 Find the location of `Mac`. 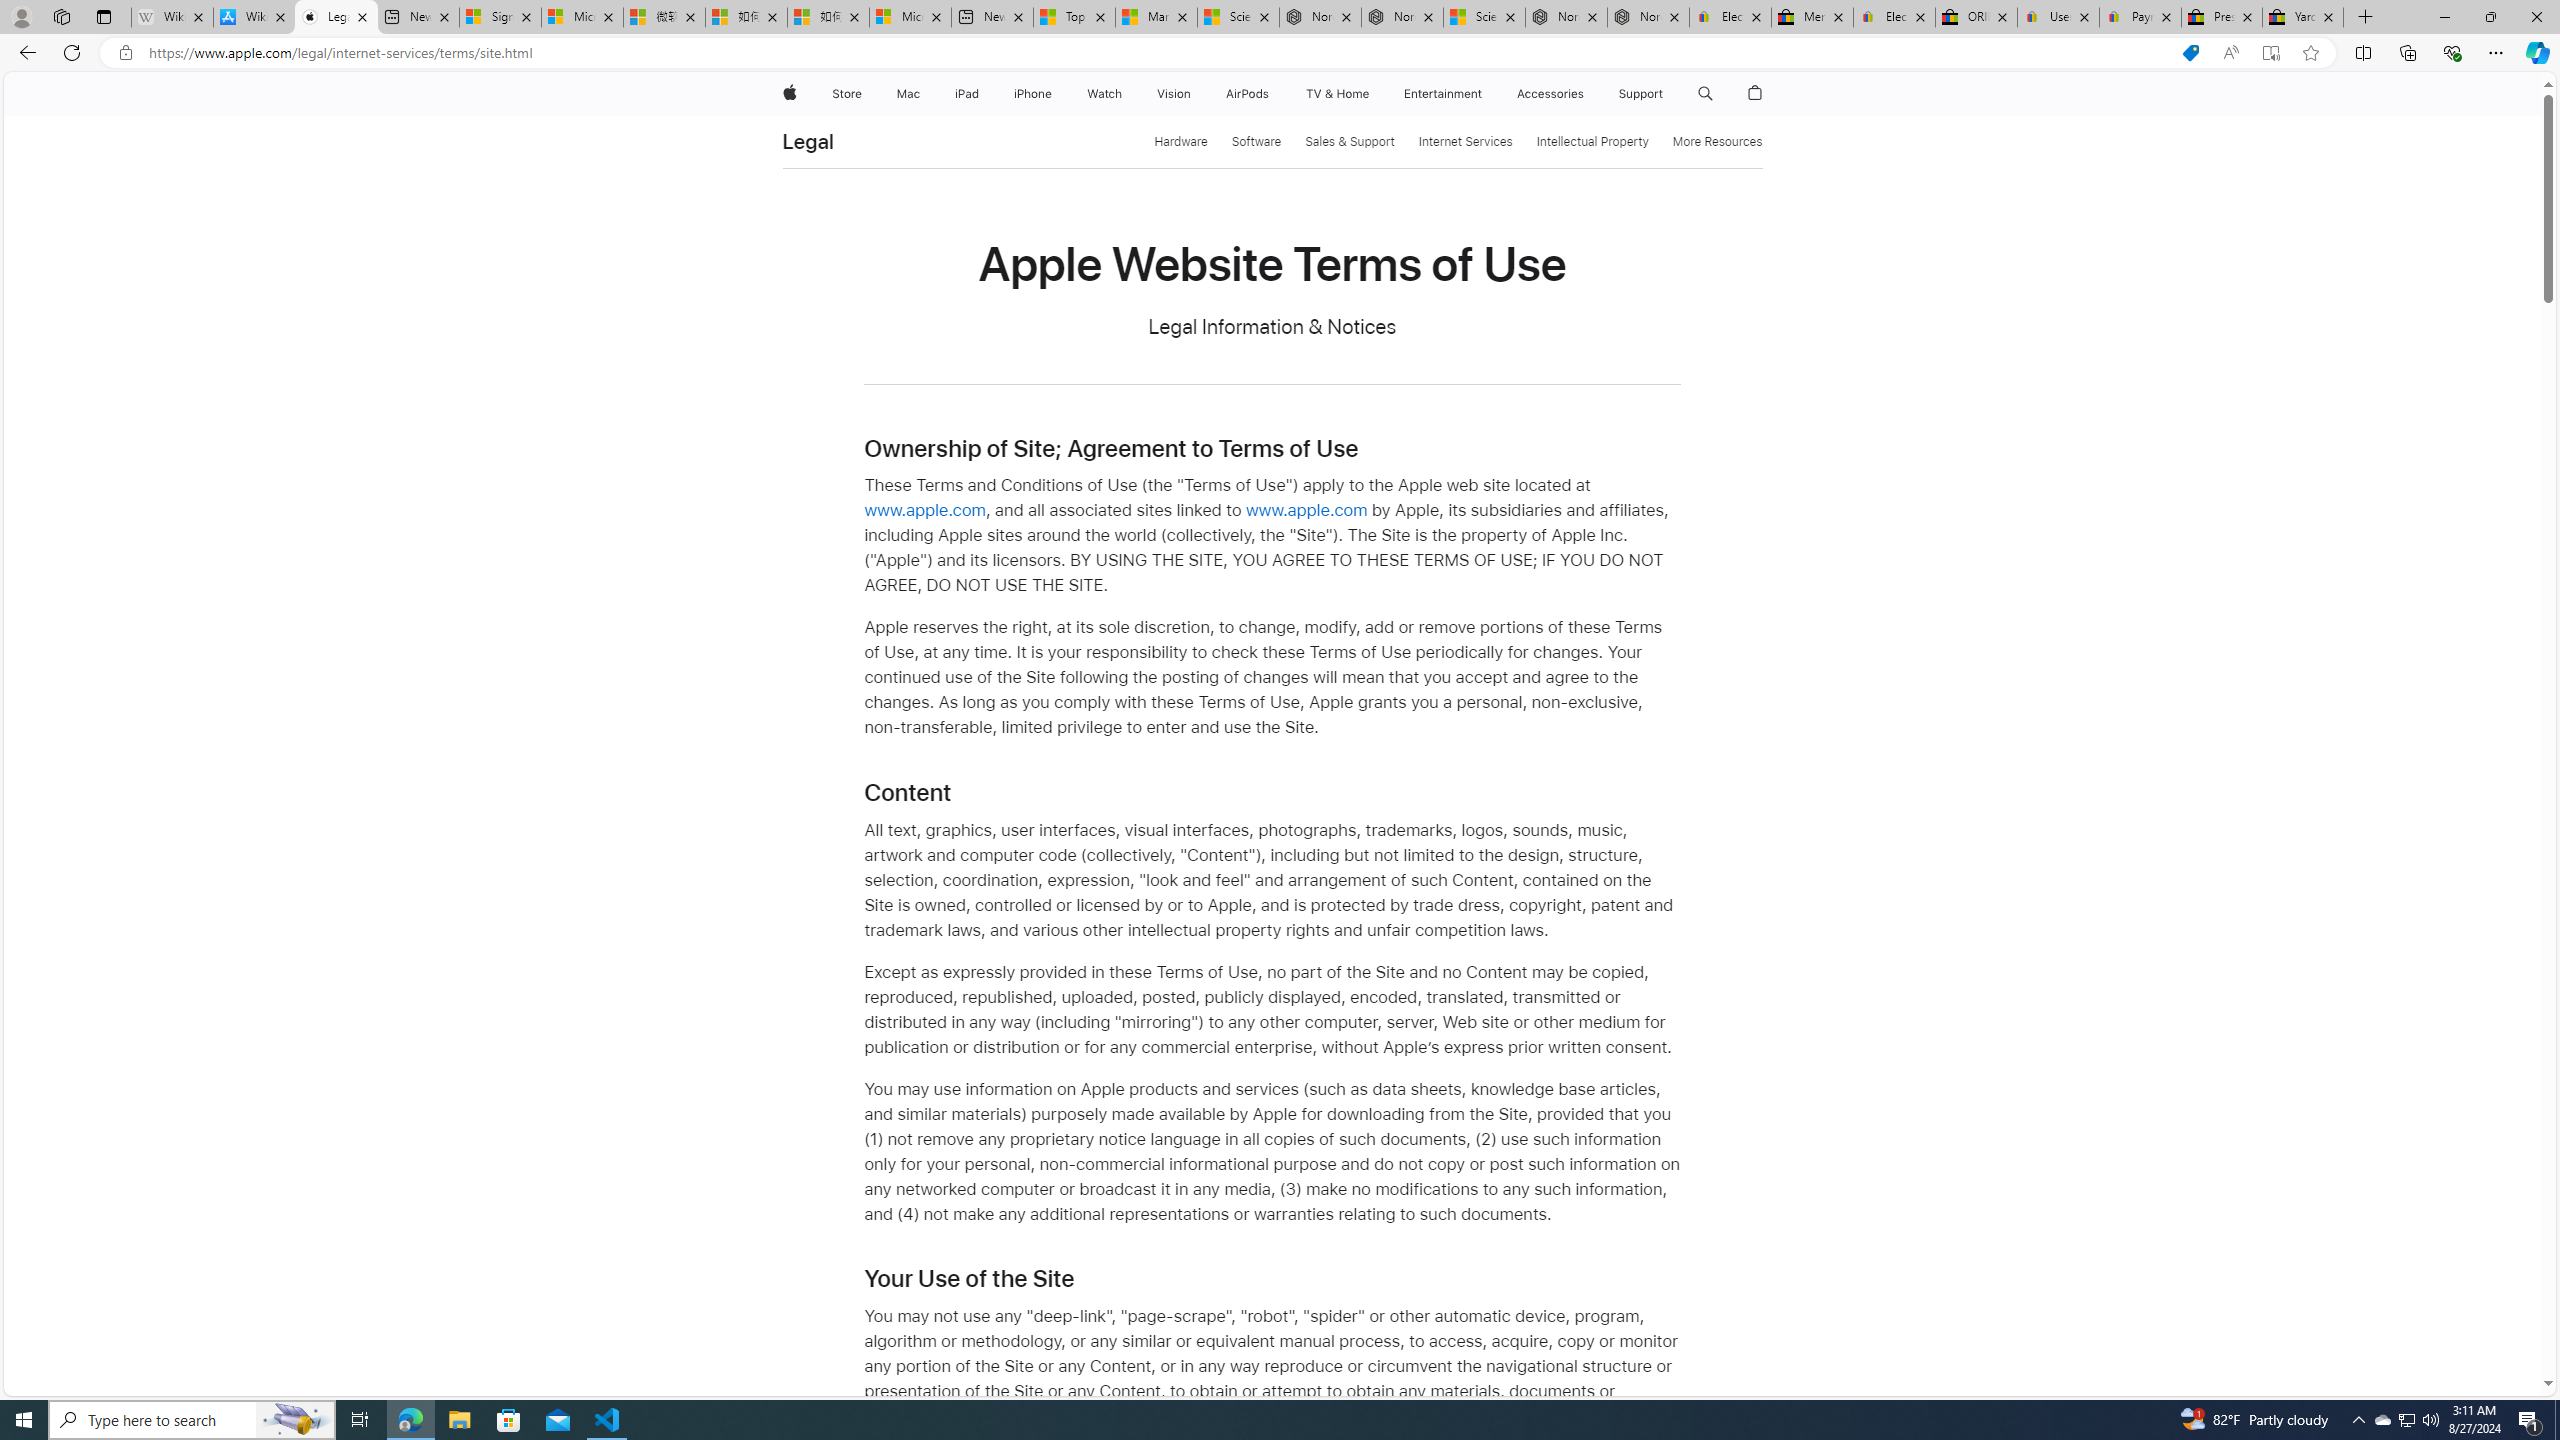

Mac is located at coordinates (907, 94).